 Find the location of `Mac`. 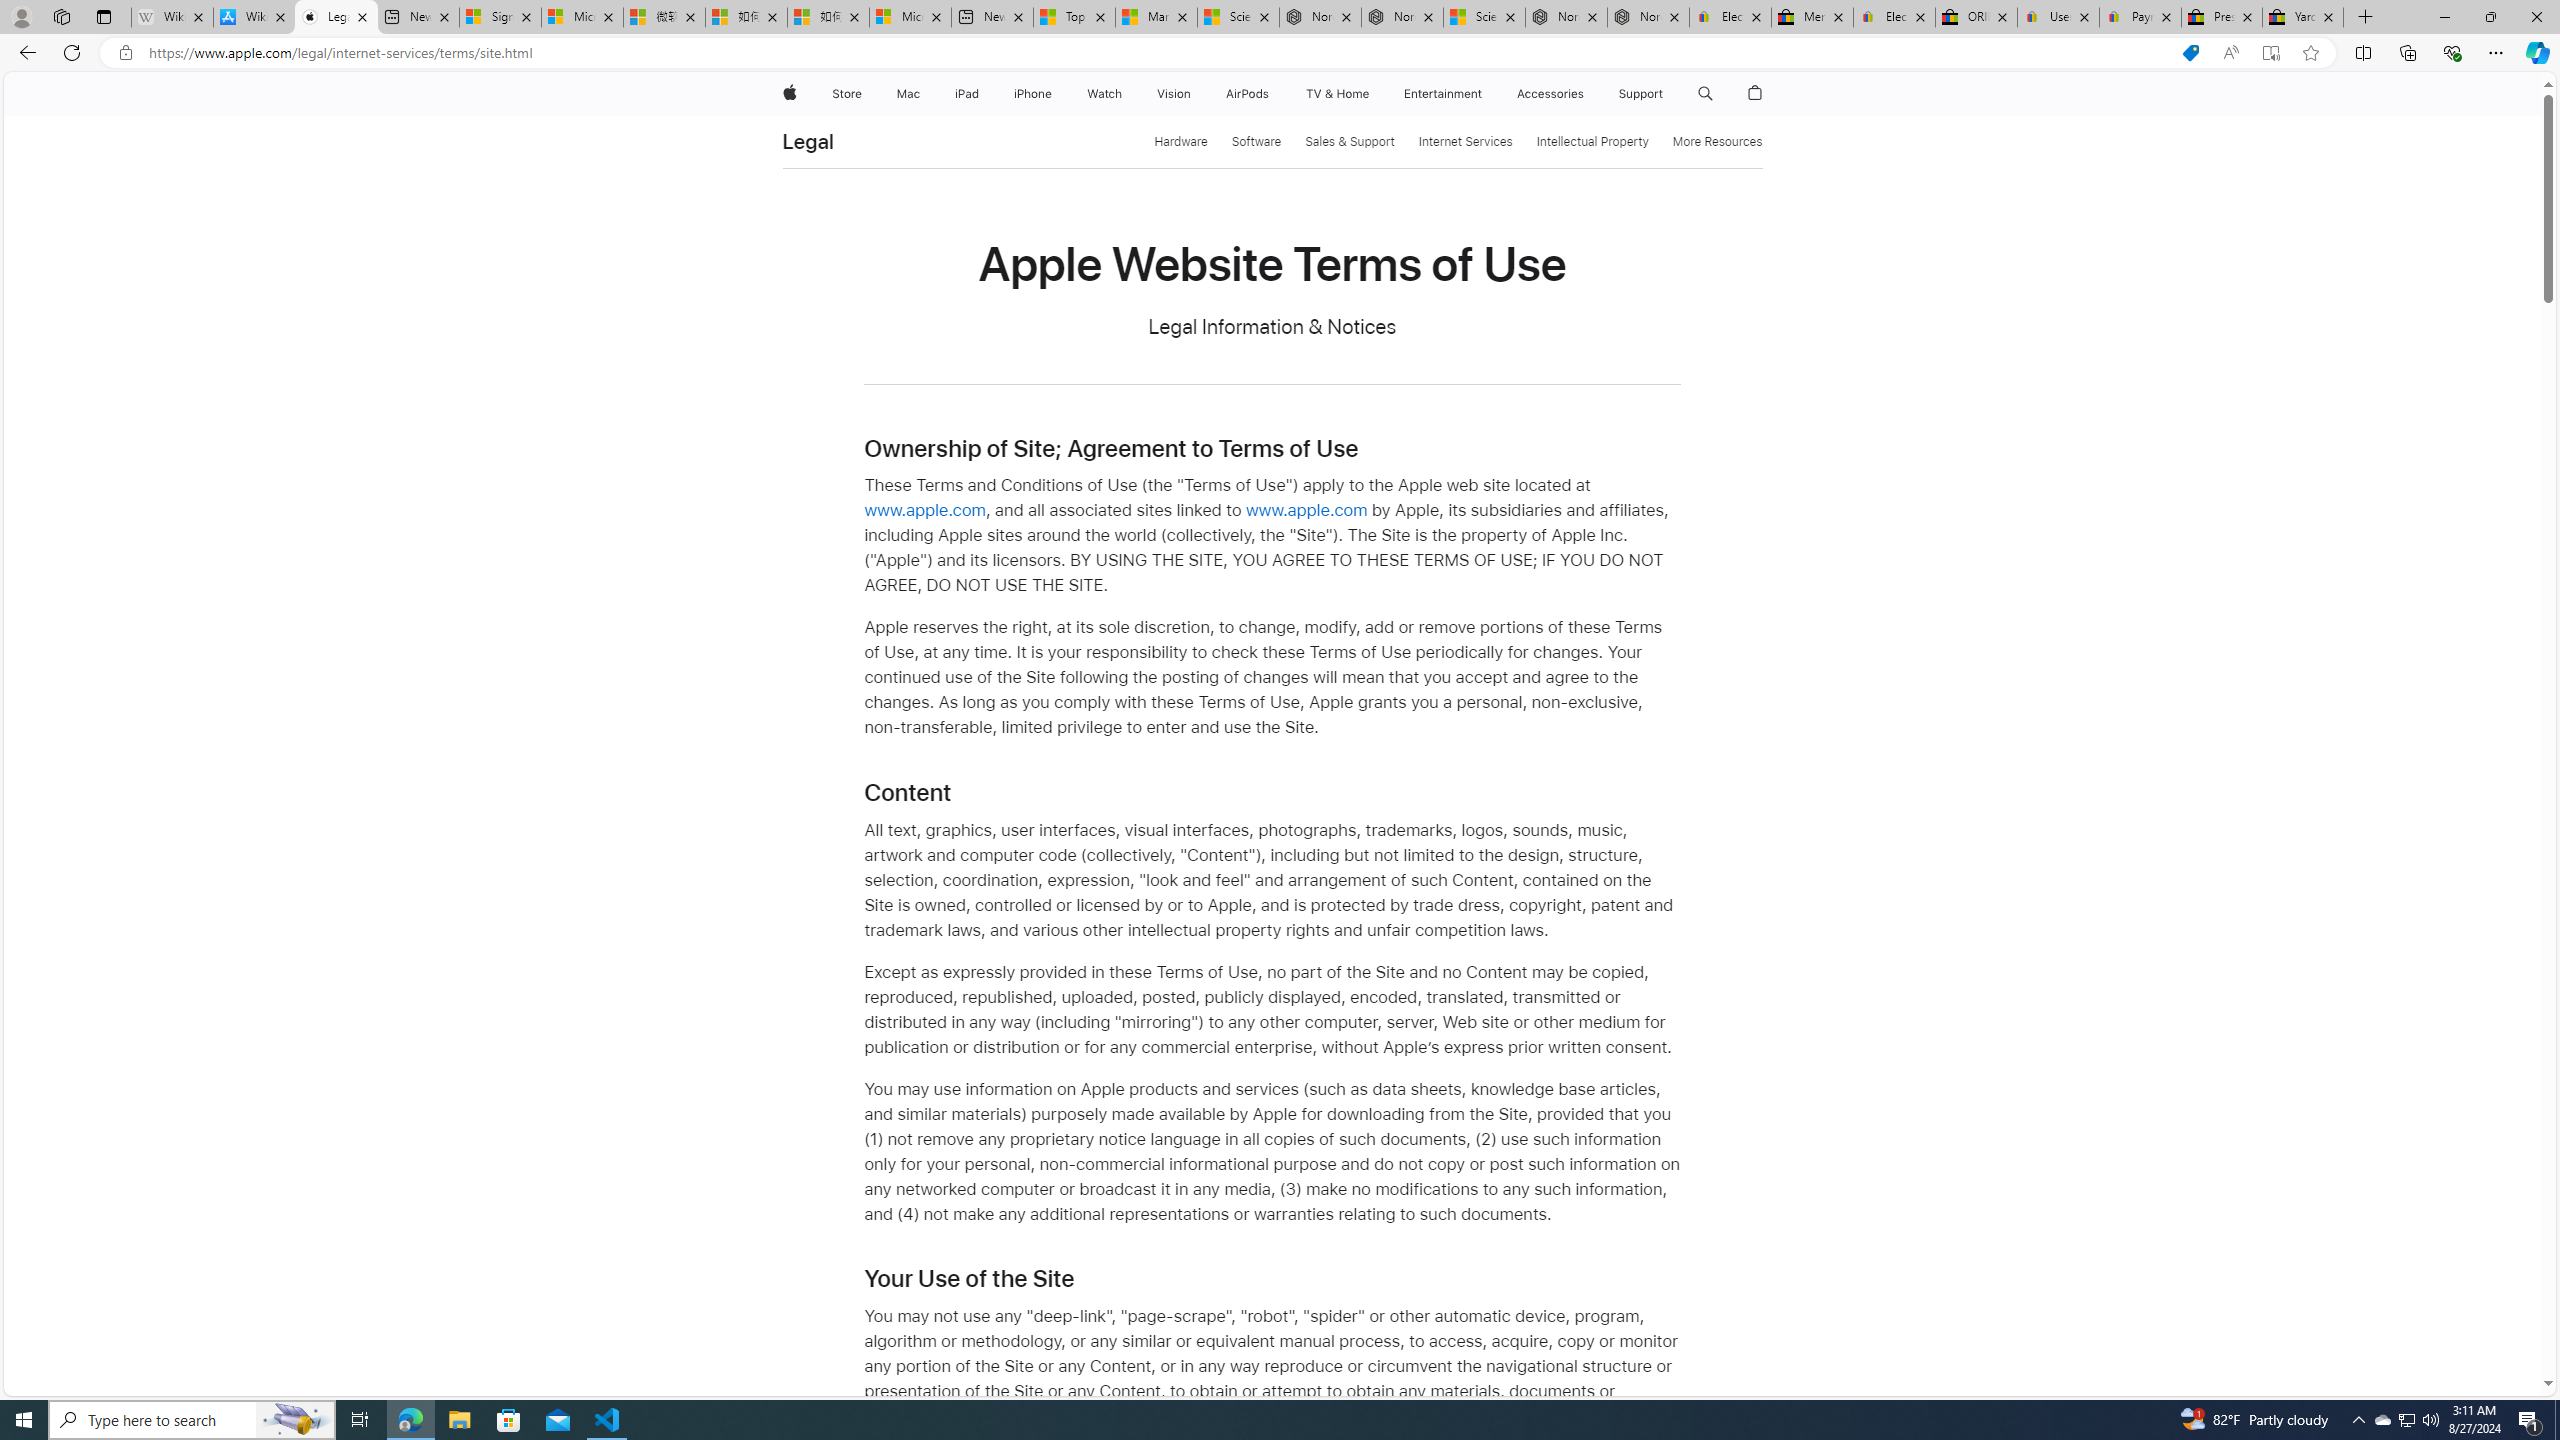

Mac is located at coordinates (907, 94).